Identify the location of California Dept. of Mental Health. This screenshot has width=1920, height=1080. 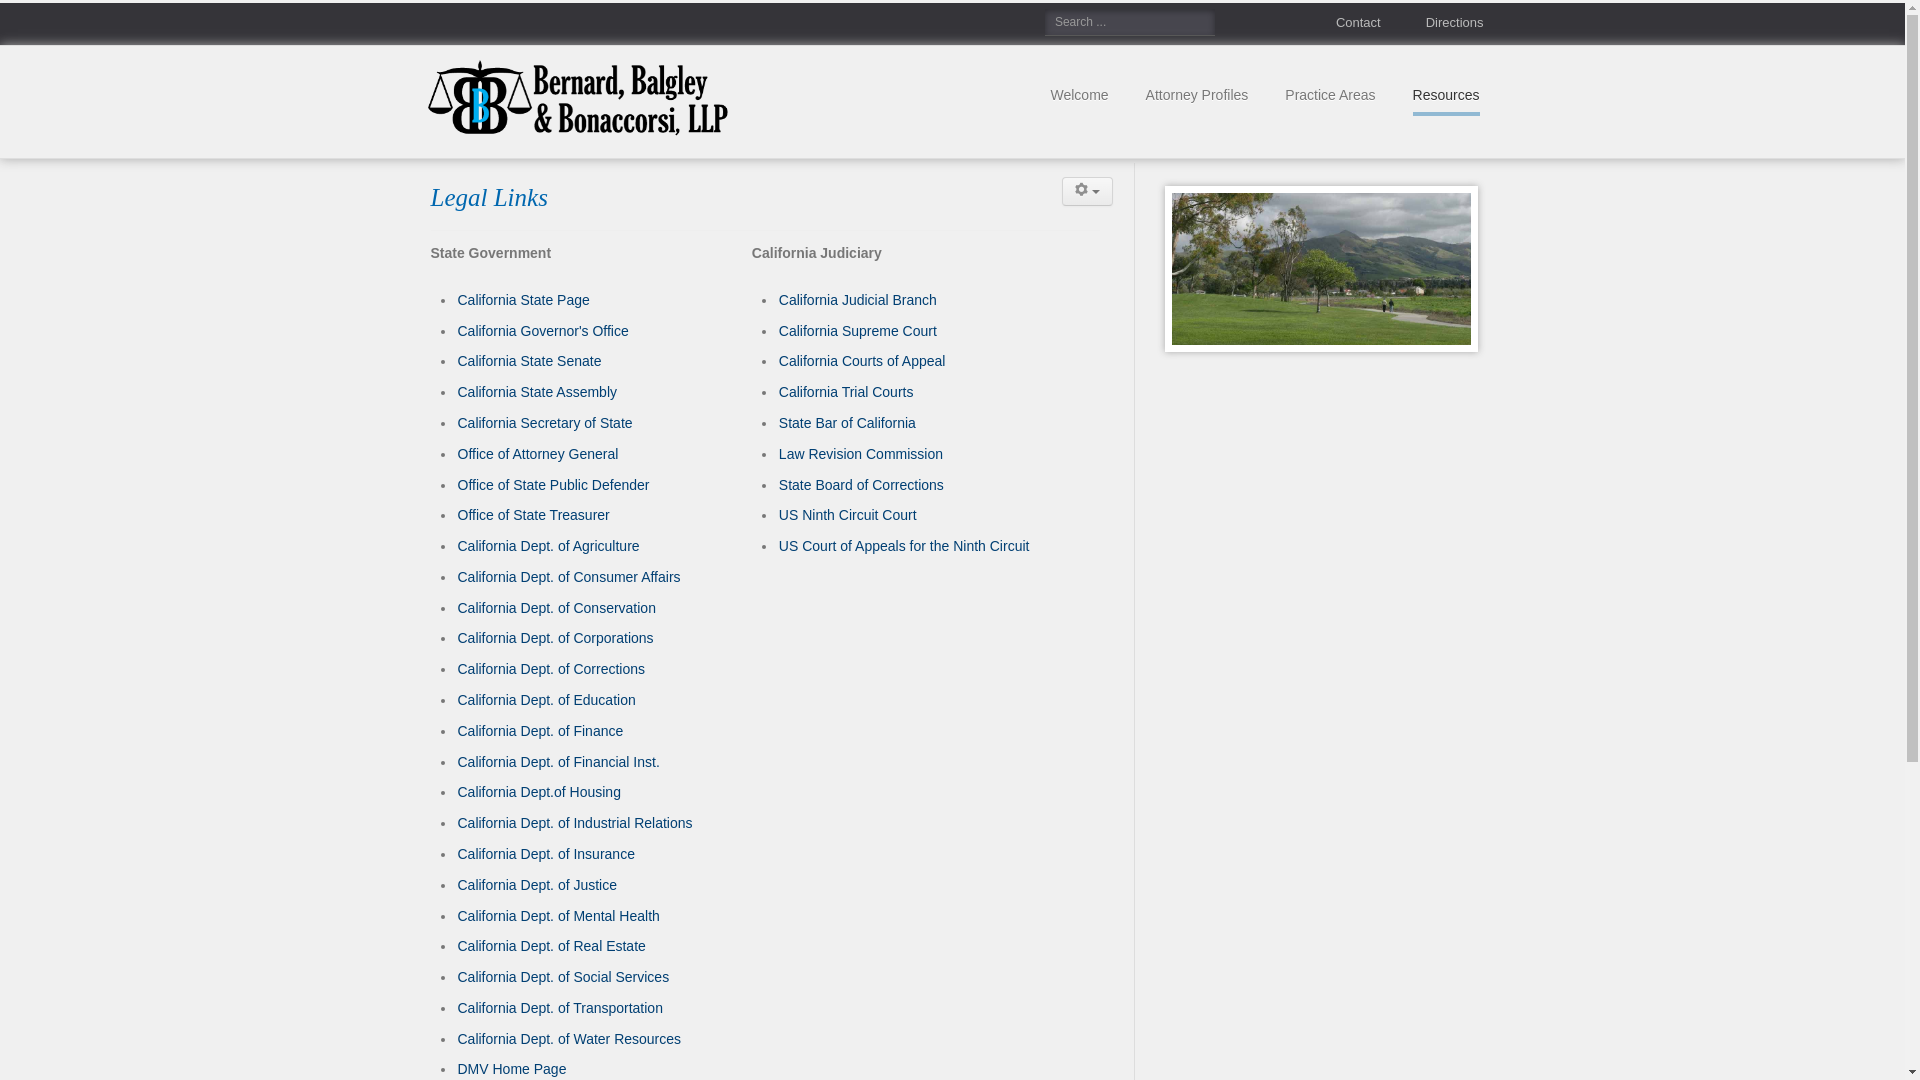
(559, 916).